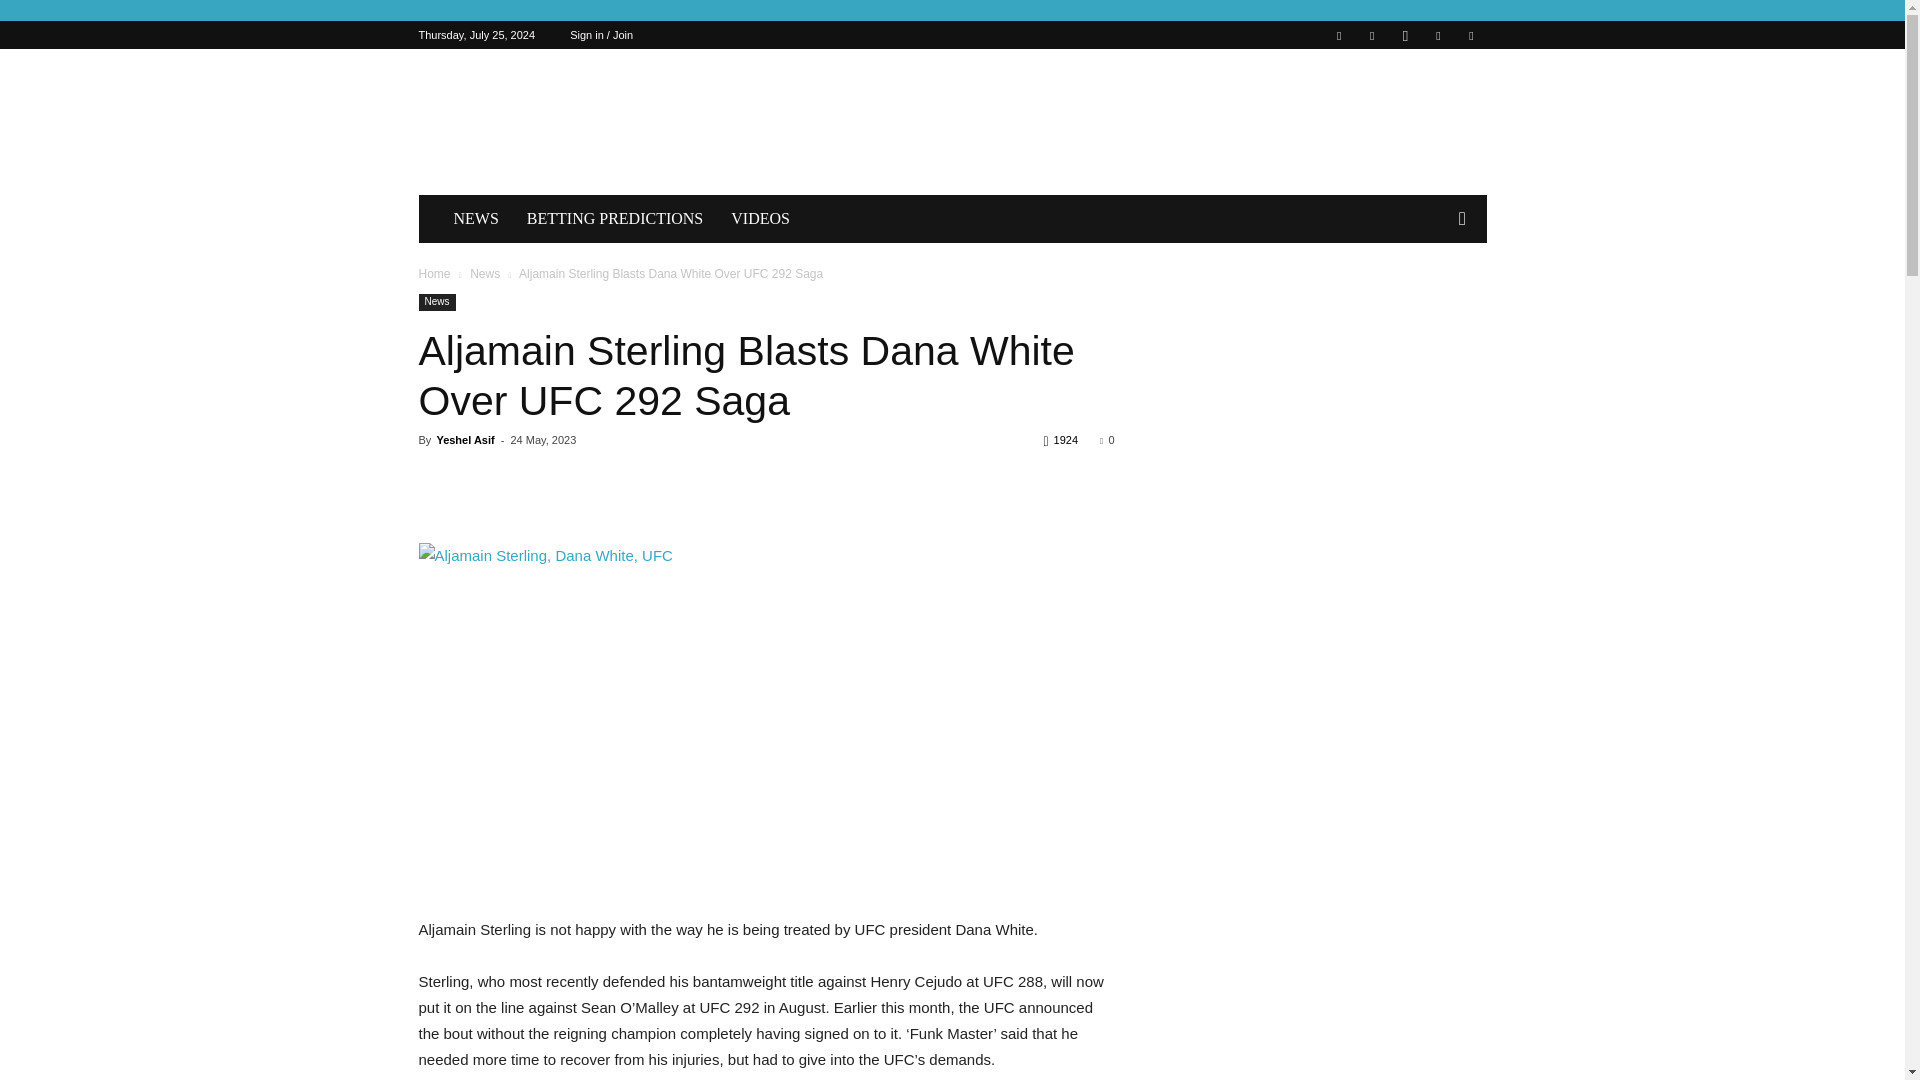 The height and width of the screenshot is (1080, 1920). Describe the element at coordinates (1338, 34) in the screenshot. I see `Facebook` at that location.